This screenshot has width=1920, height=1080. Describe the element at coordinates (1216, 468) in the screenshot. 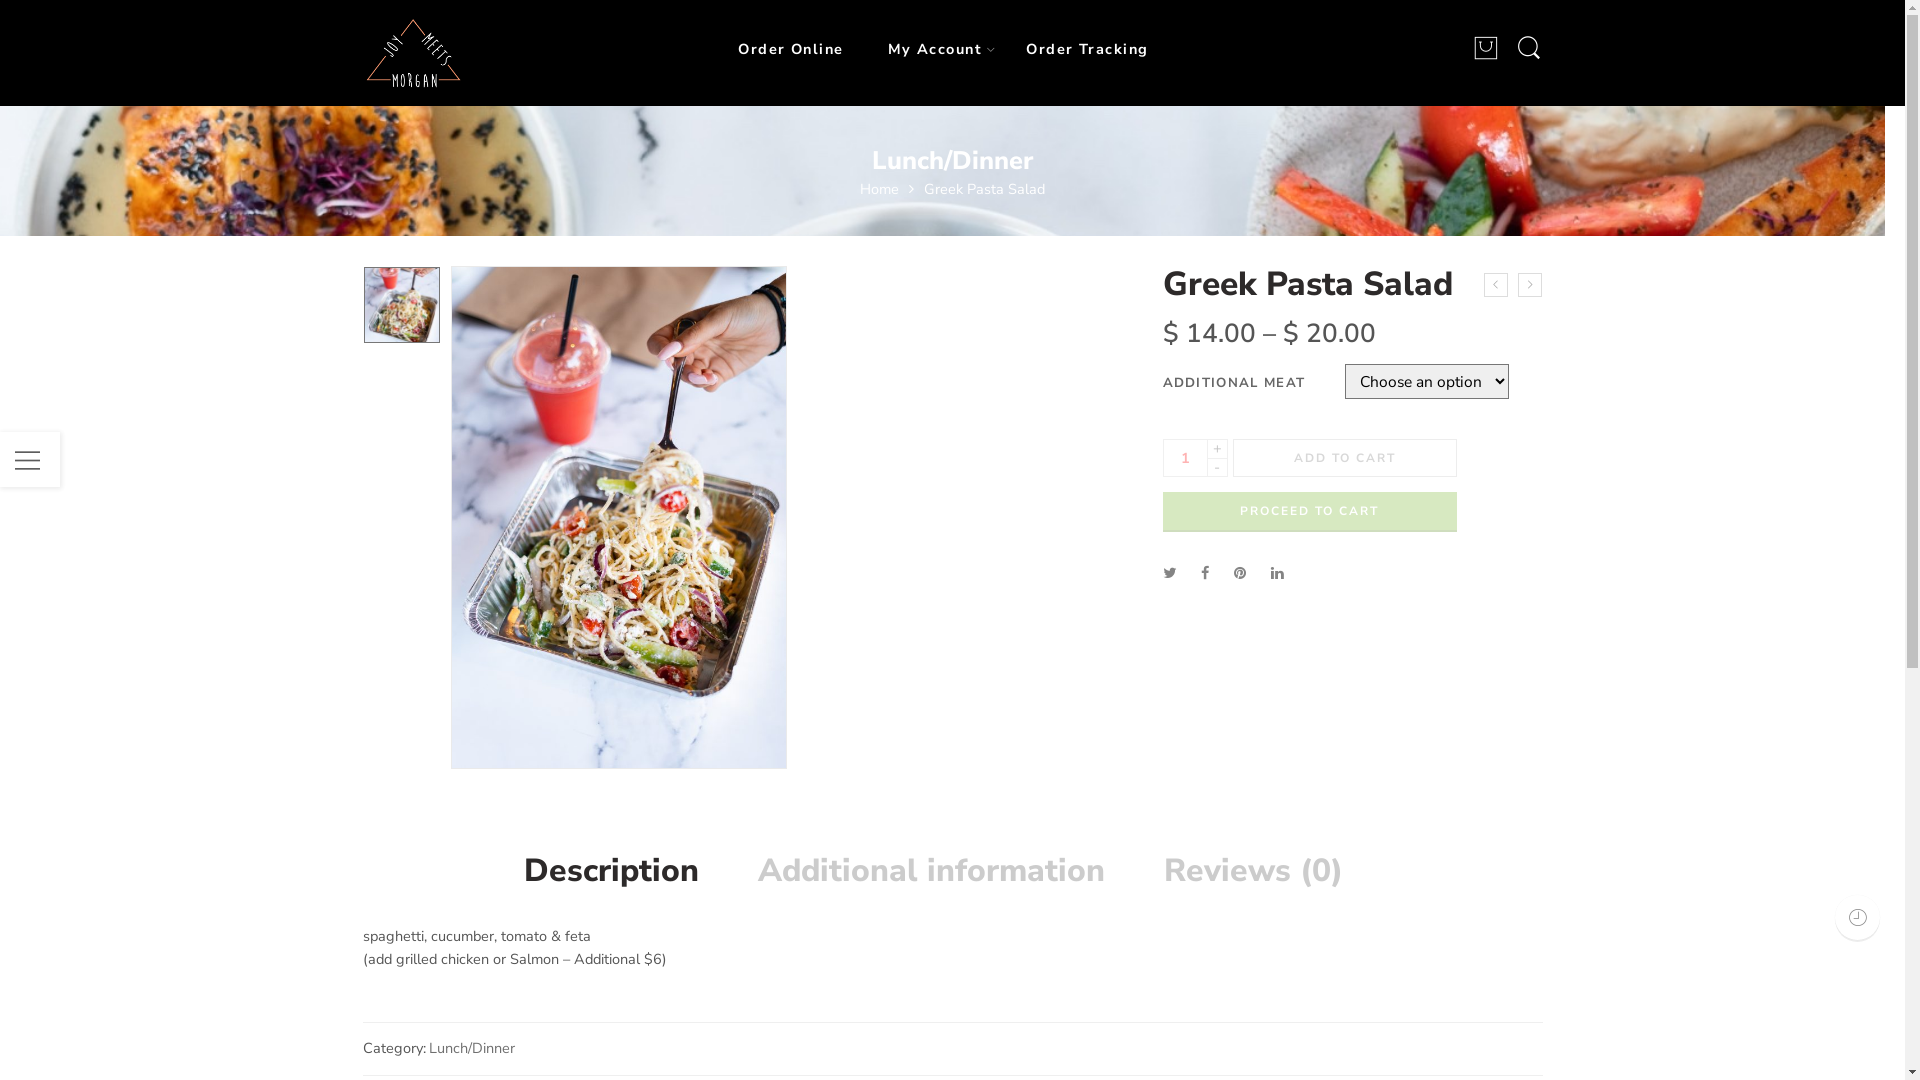

I see `-` at that location.